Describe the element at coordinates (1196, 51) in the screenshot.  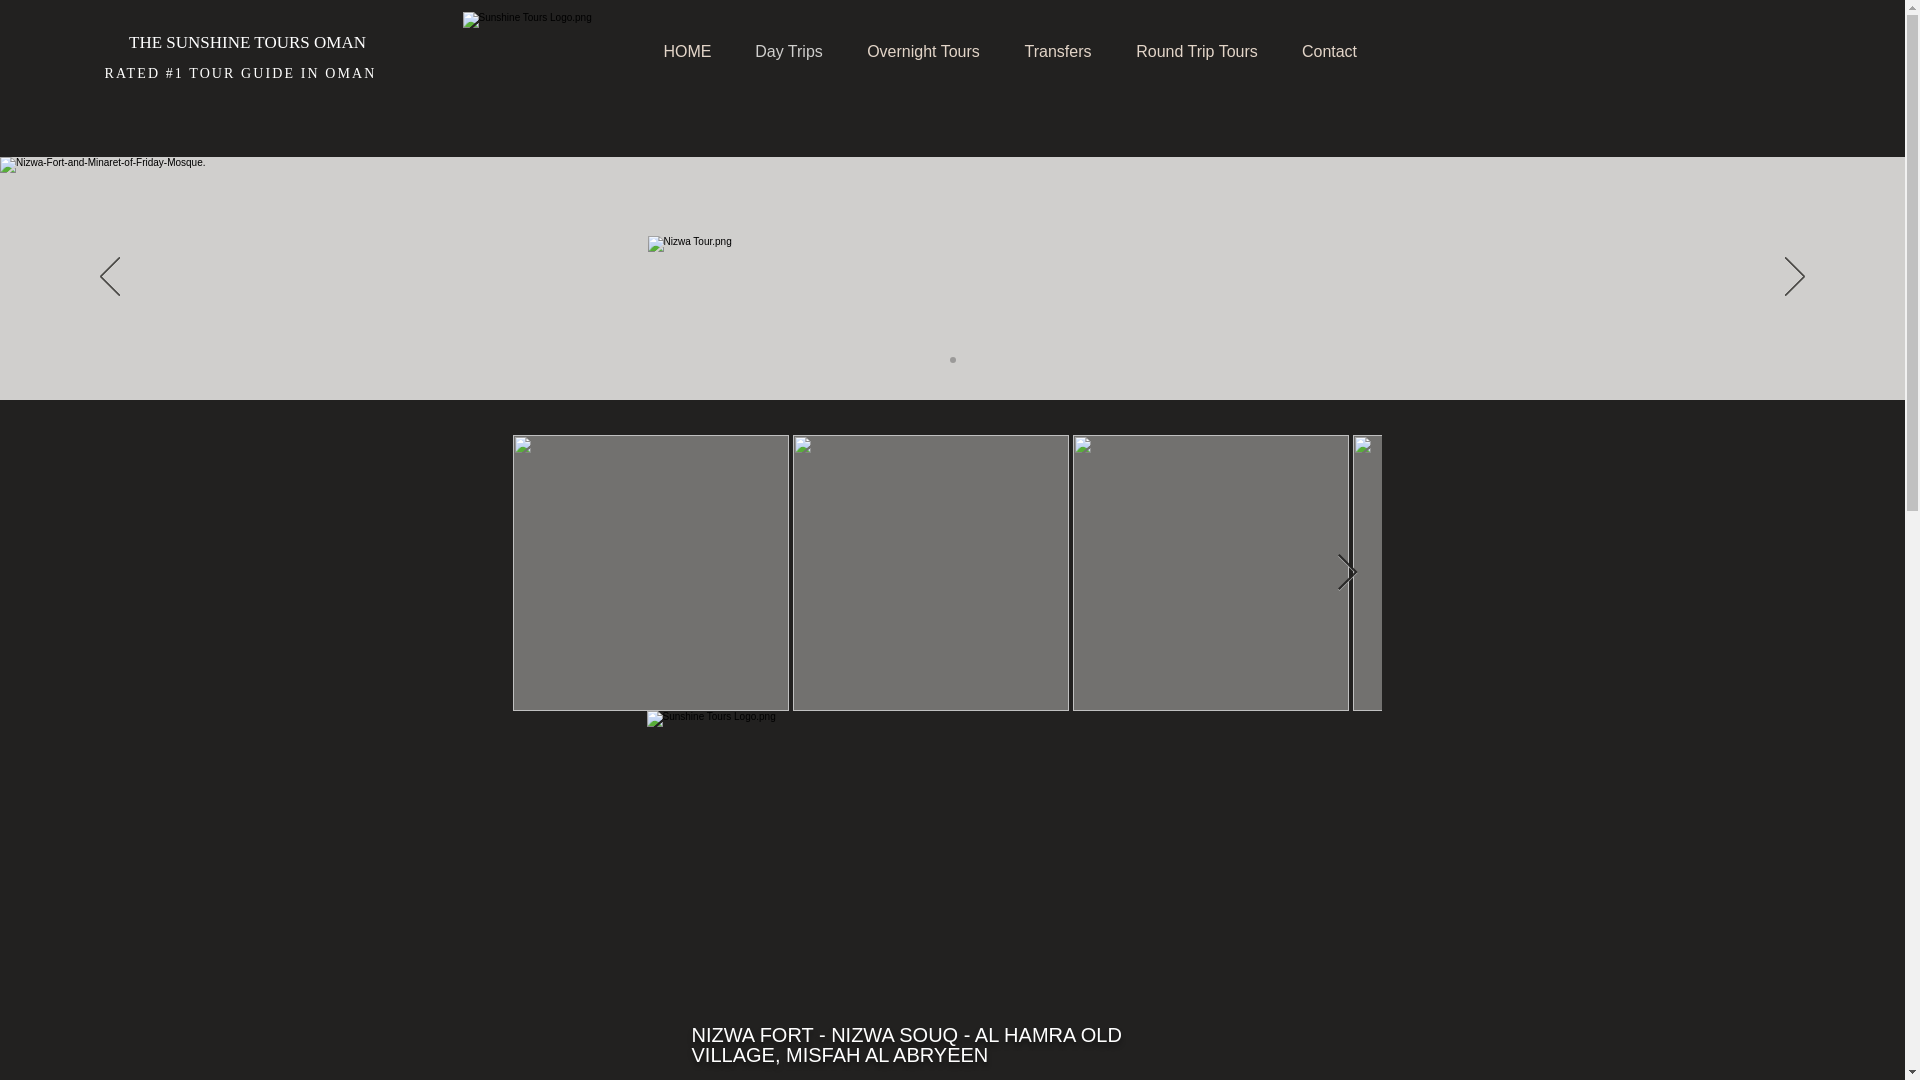
I see `Round Trip Tours` at that location.